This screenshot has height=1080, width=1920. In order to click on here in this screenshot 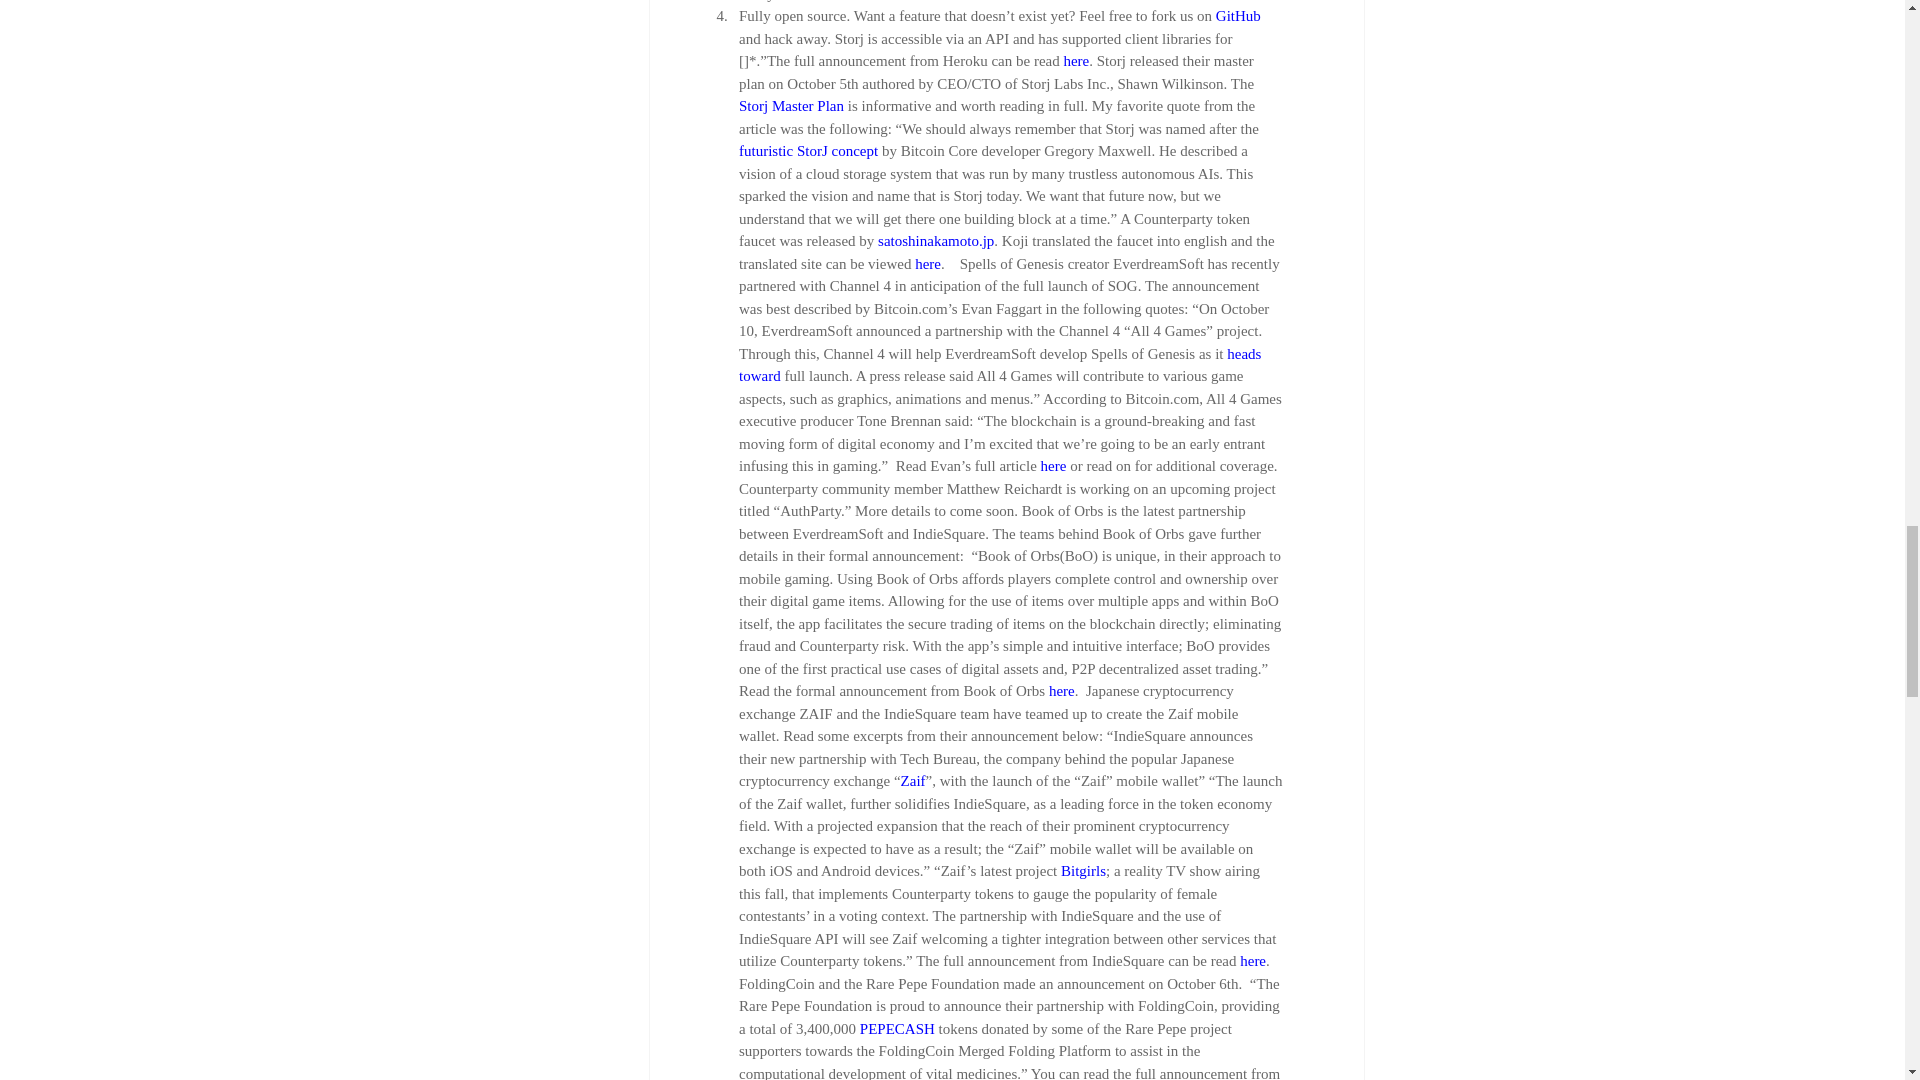, I will do `click(1252, 960)`.